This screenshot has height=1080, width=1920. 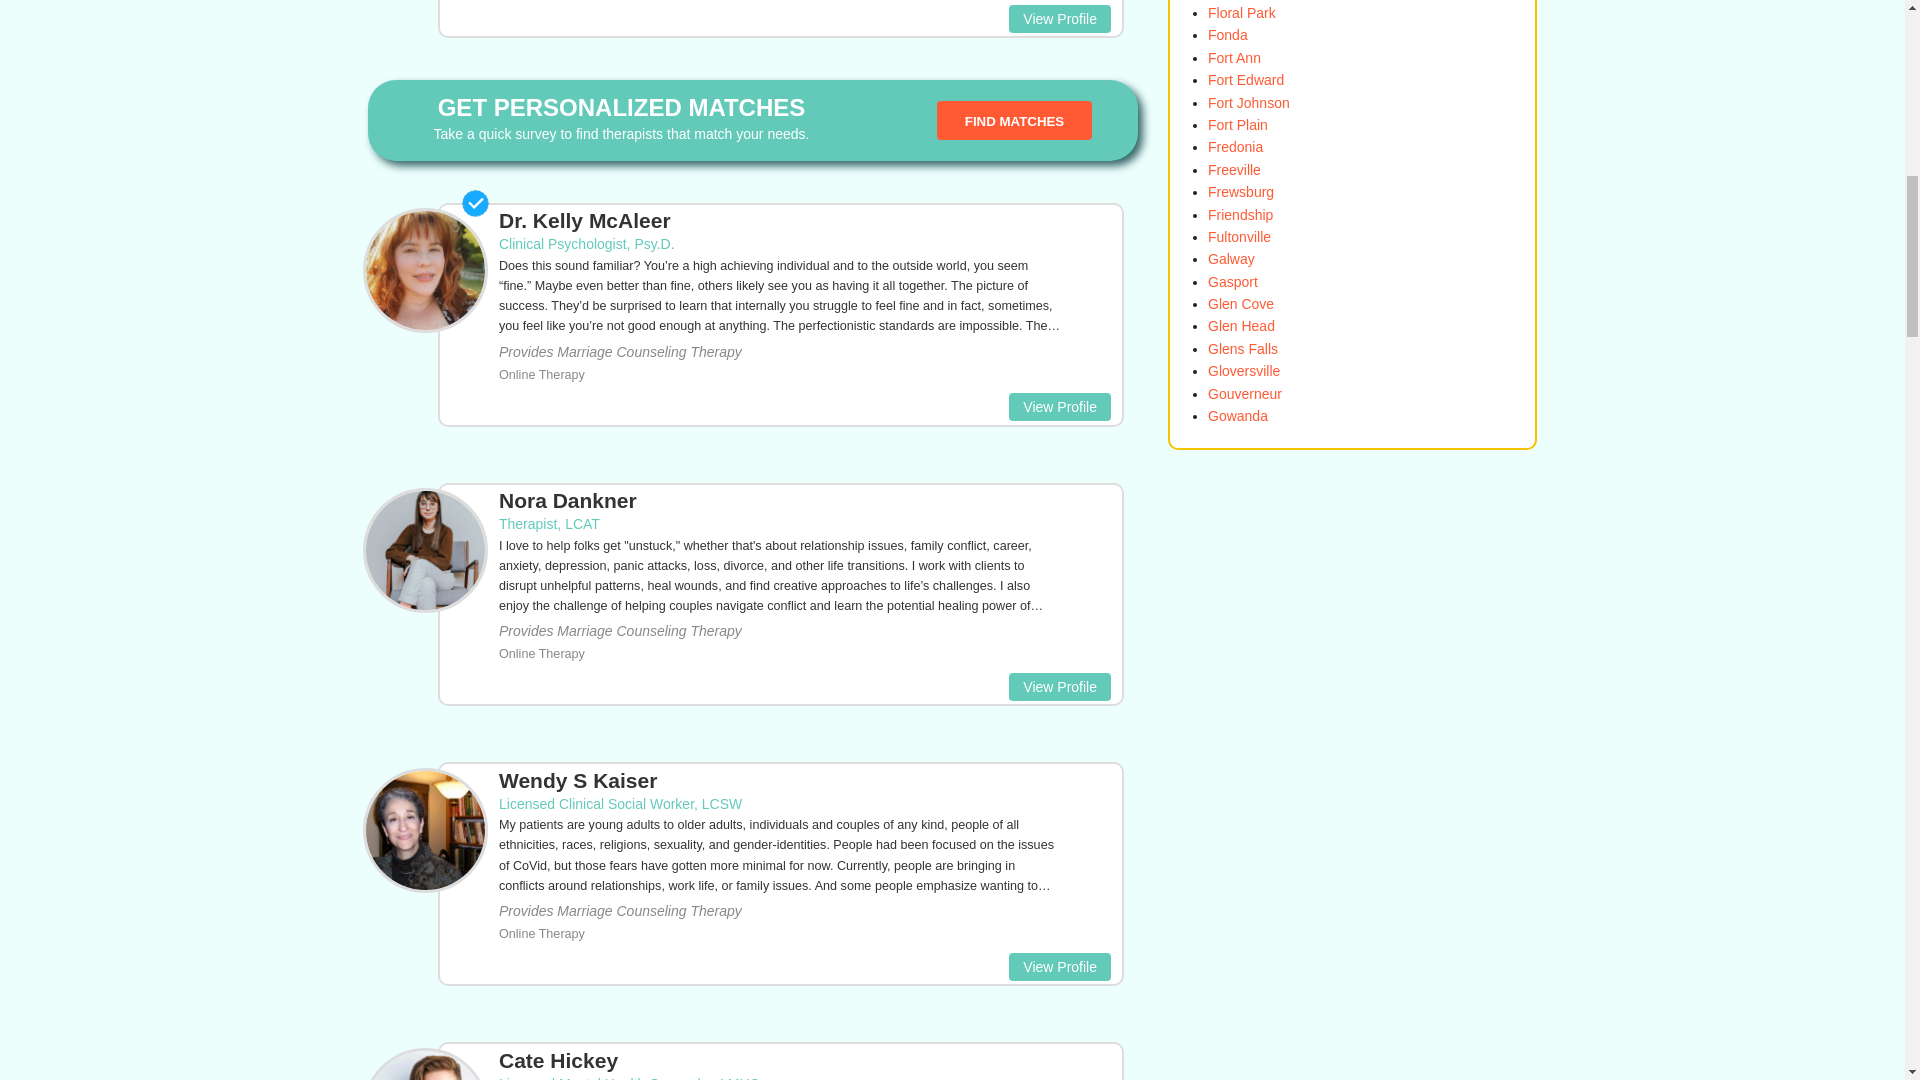 I want to click on Dr. Kelly McAleer in Brooklyn, NY 11201, so click(x=1060, y=407).